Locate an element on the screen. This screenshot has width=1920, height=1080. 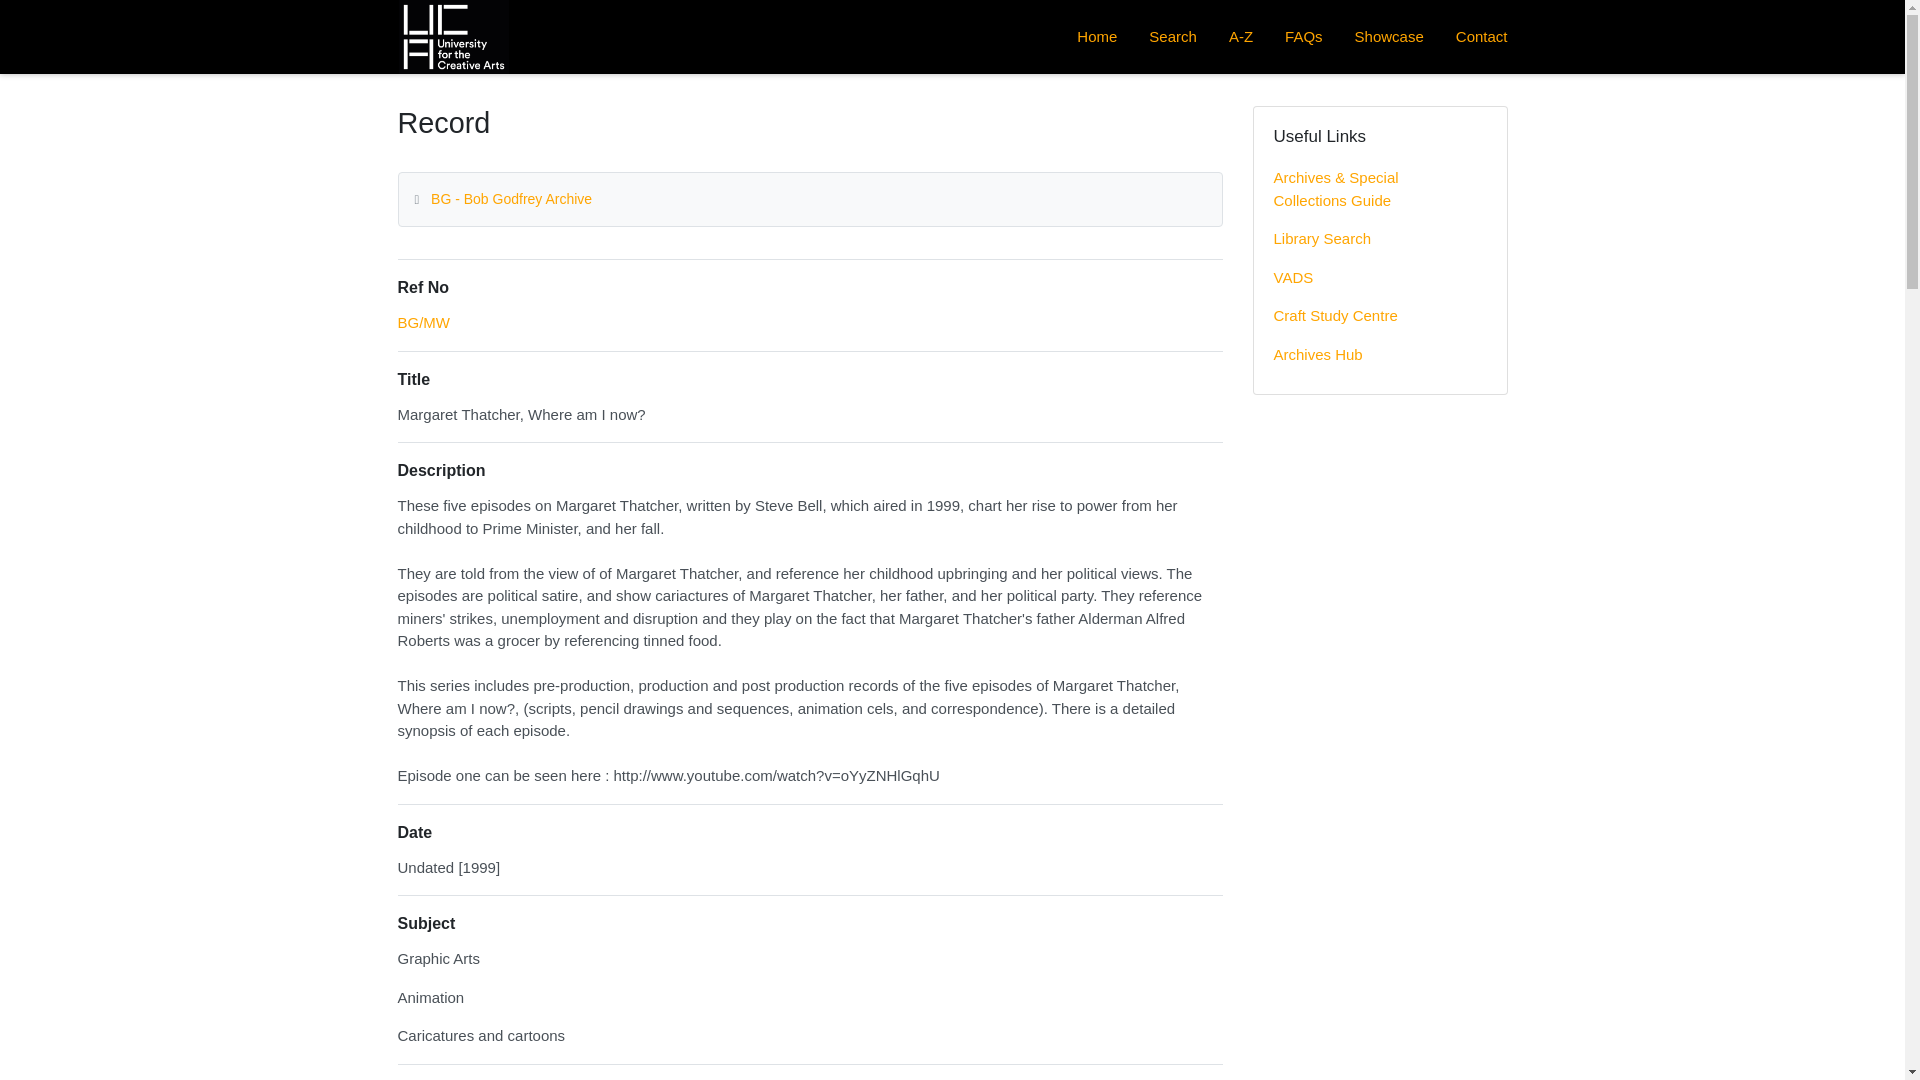
Homepage is located at coordinates (452, 37).